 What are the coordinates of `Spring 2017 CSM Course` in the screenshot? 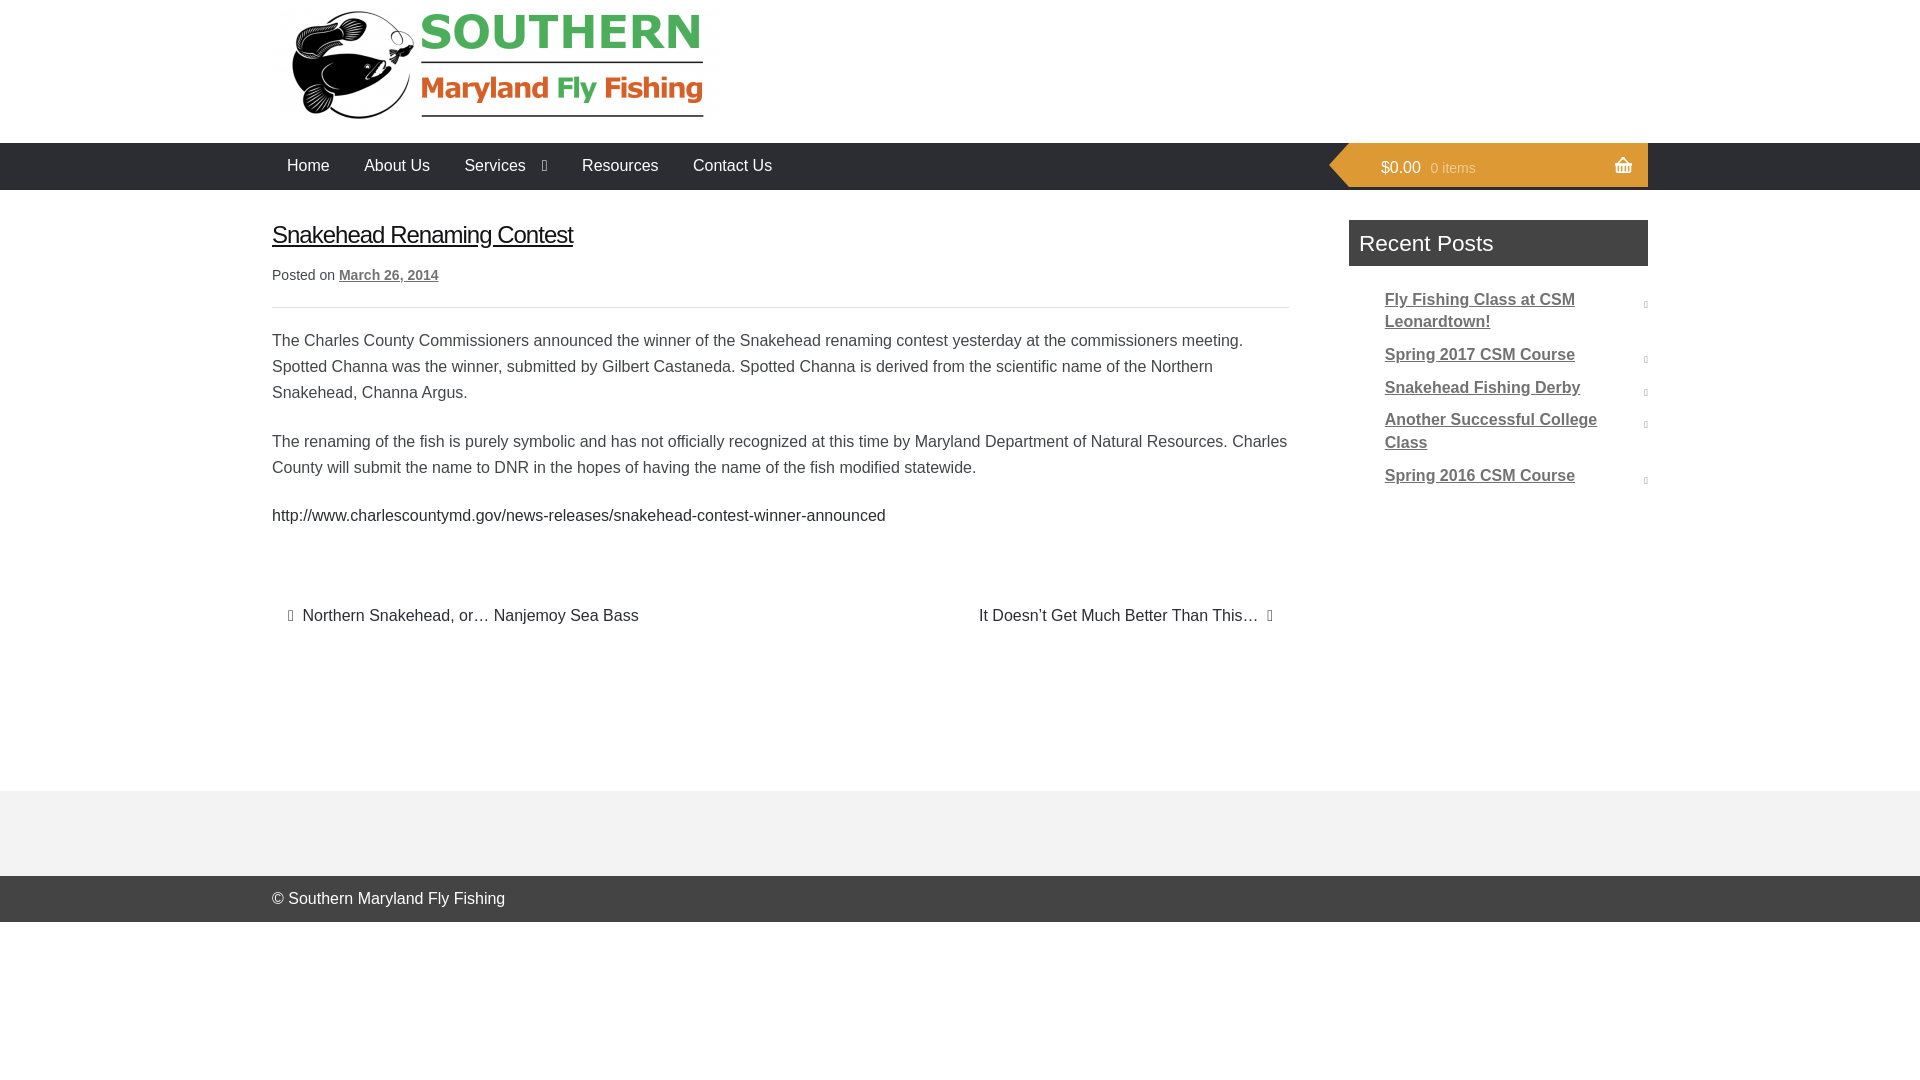 It's located at (1479, 354).